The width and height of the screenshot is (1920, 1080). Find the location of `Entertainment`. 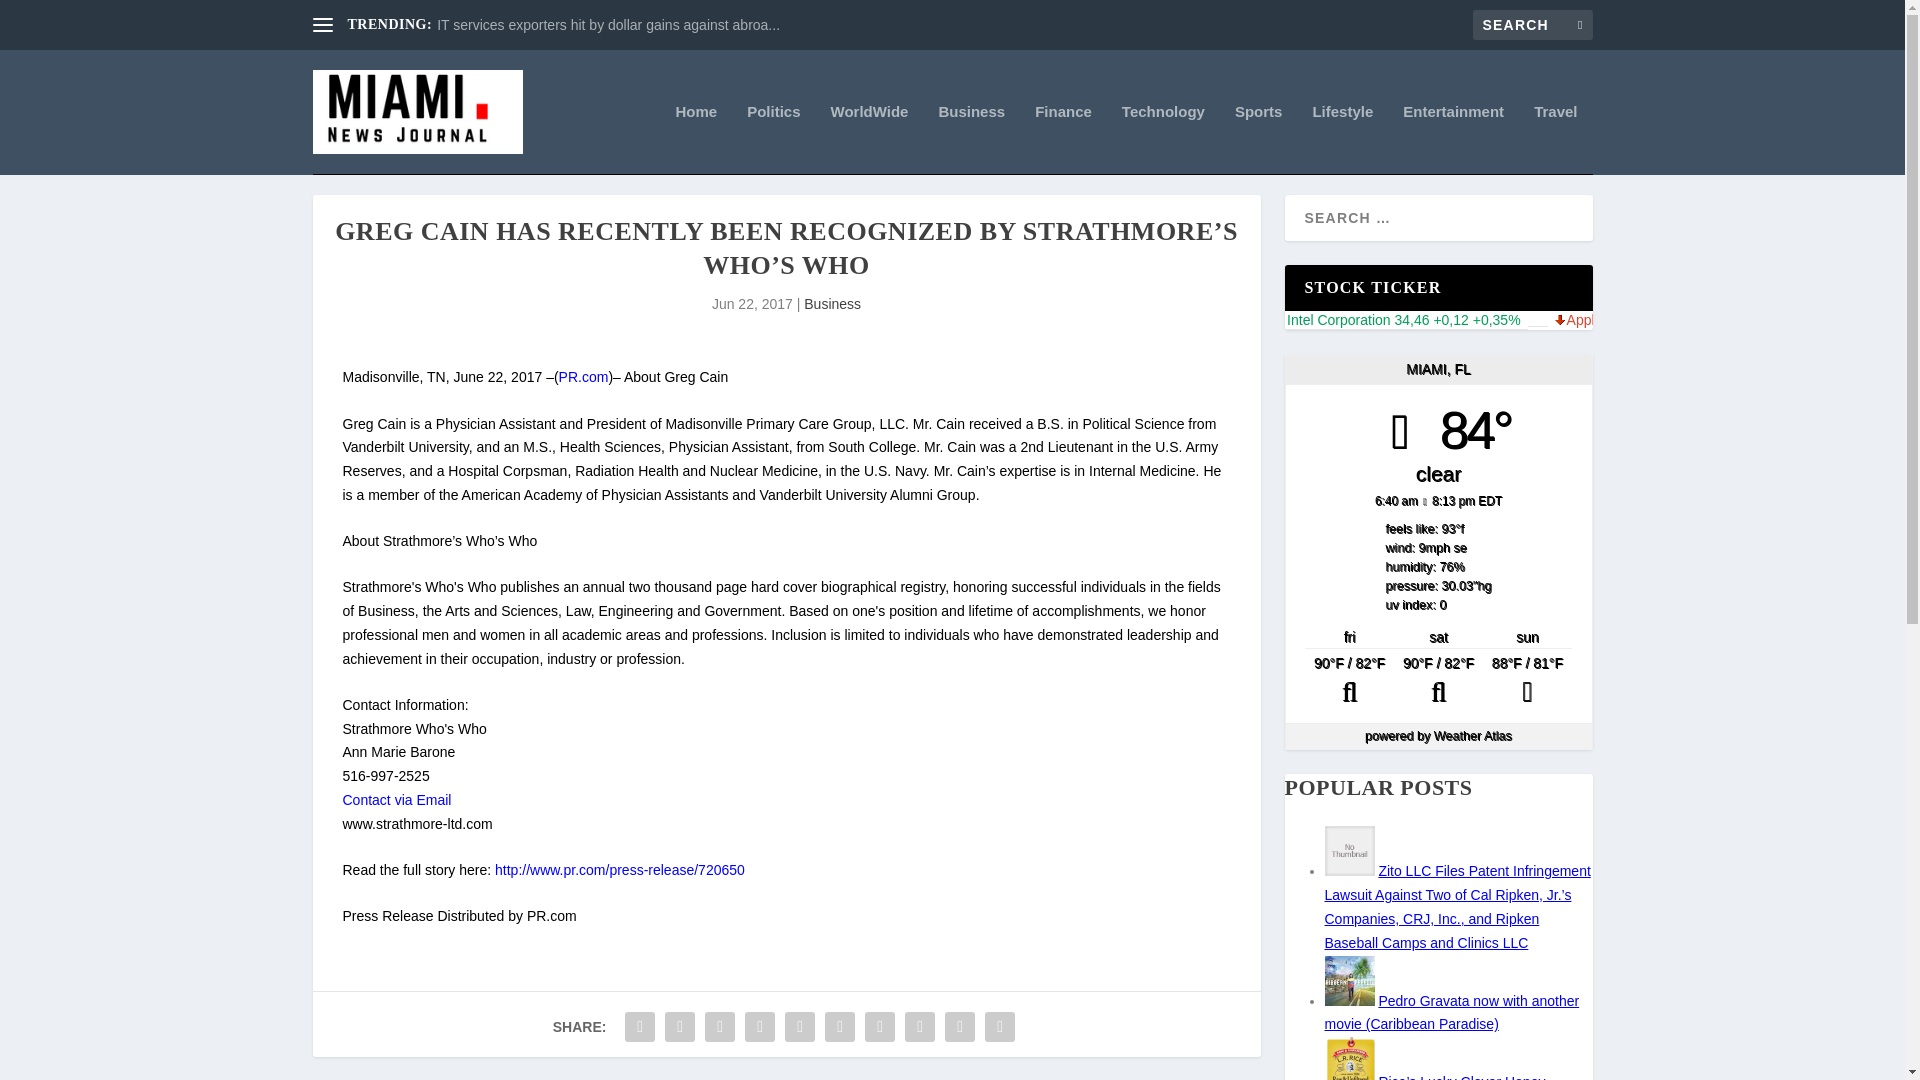

Entertainment is located at coordinates (1453, 138).